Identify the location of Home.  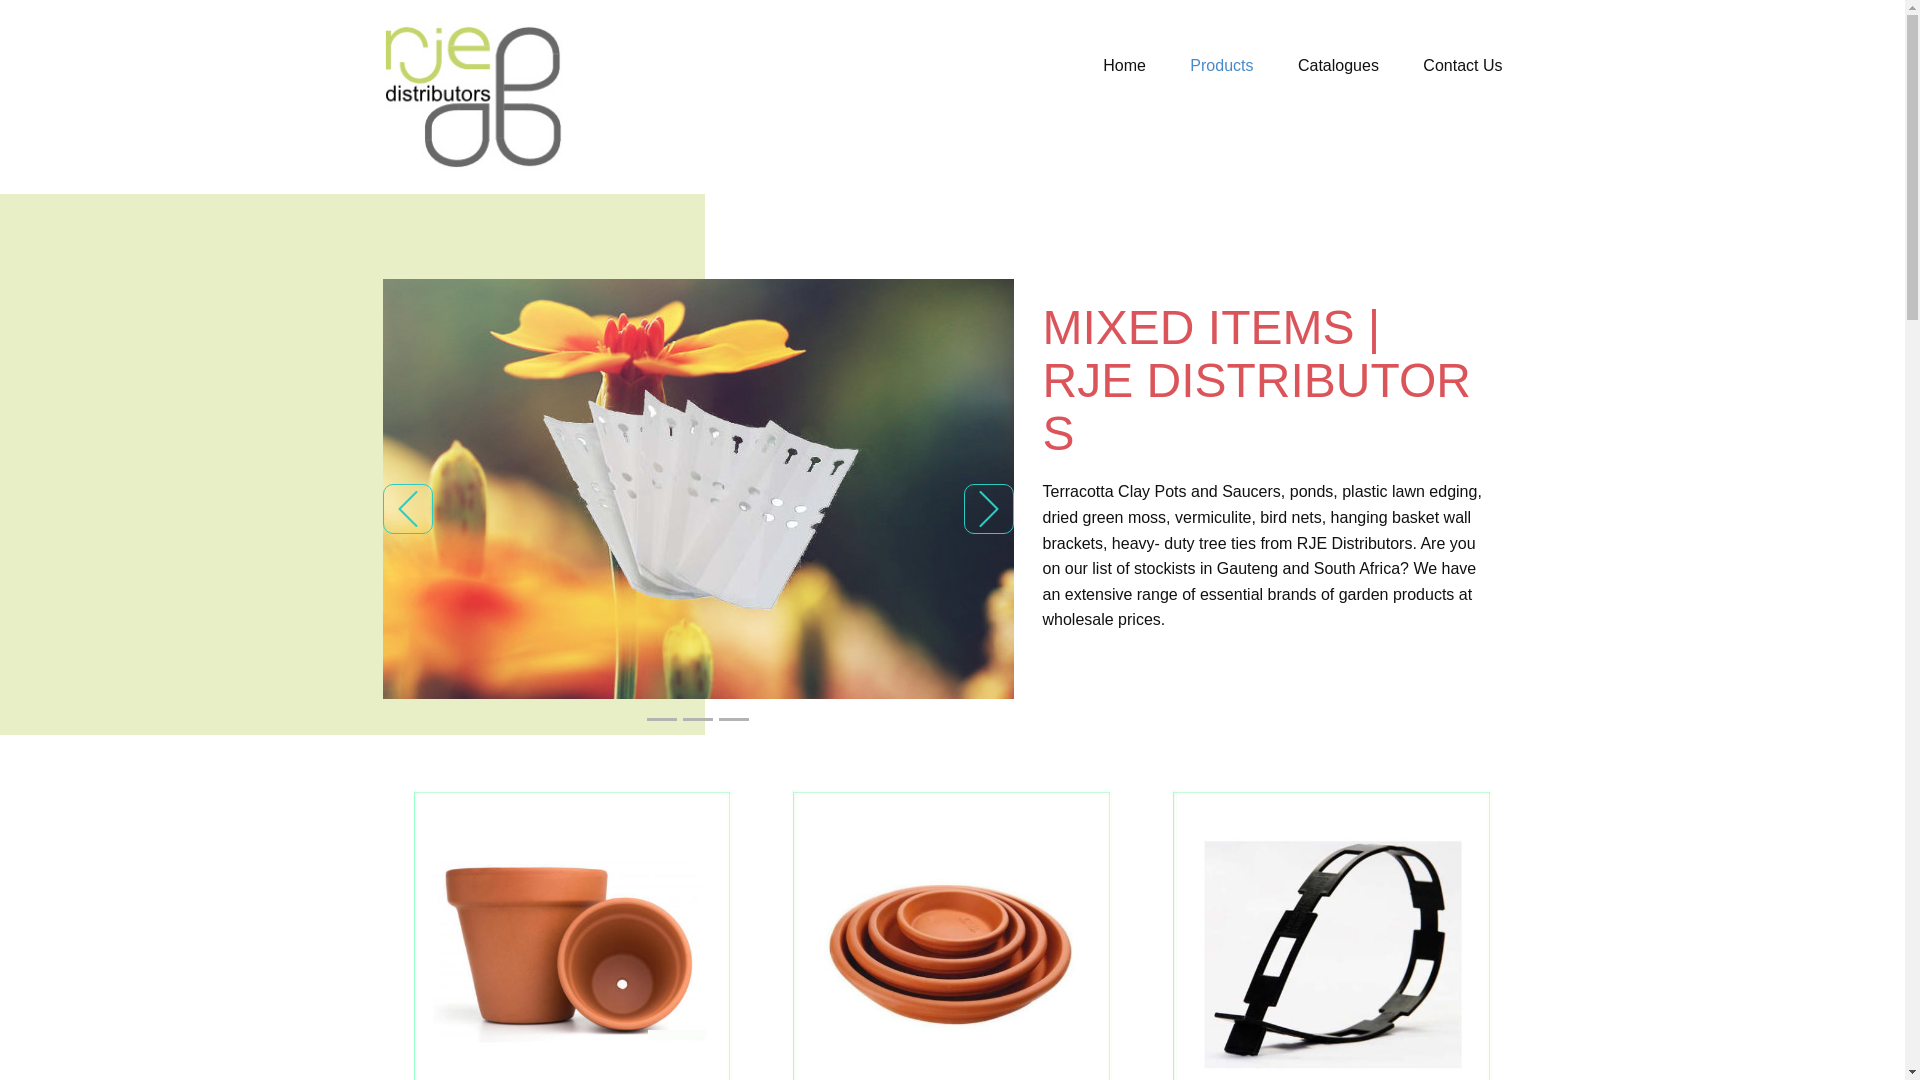
(1124, 66).